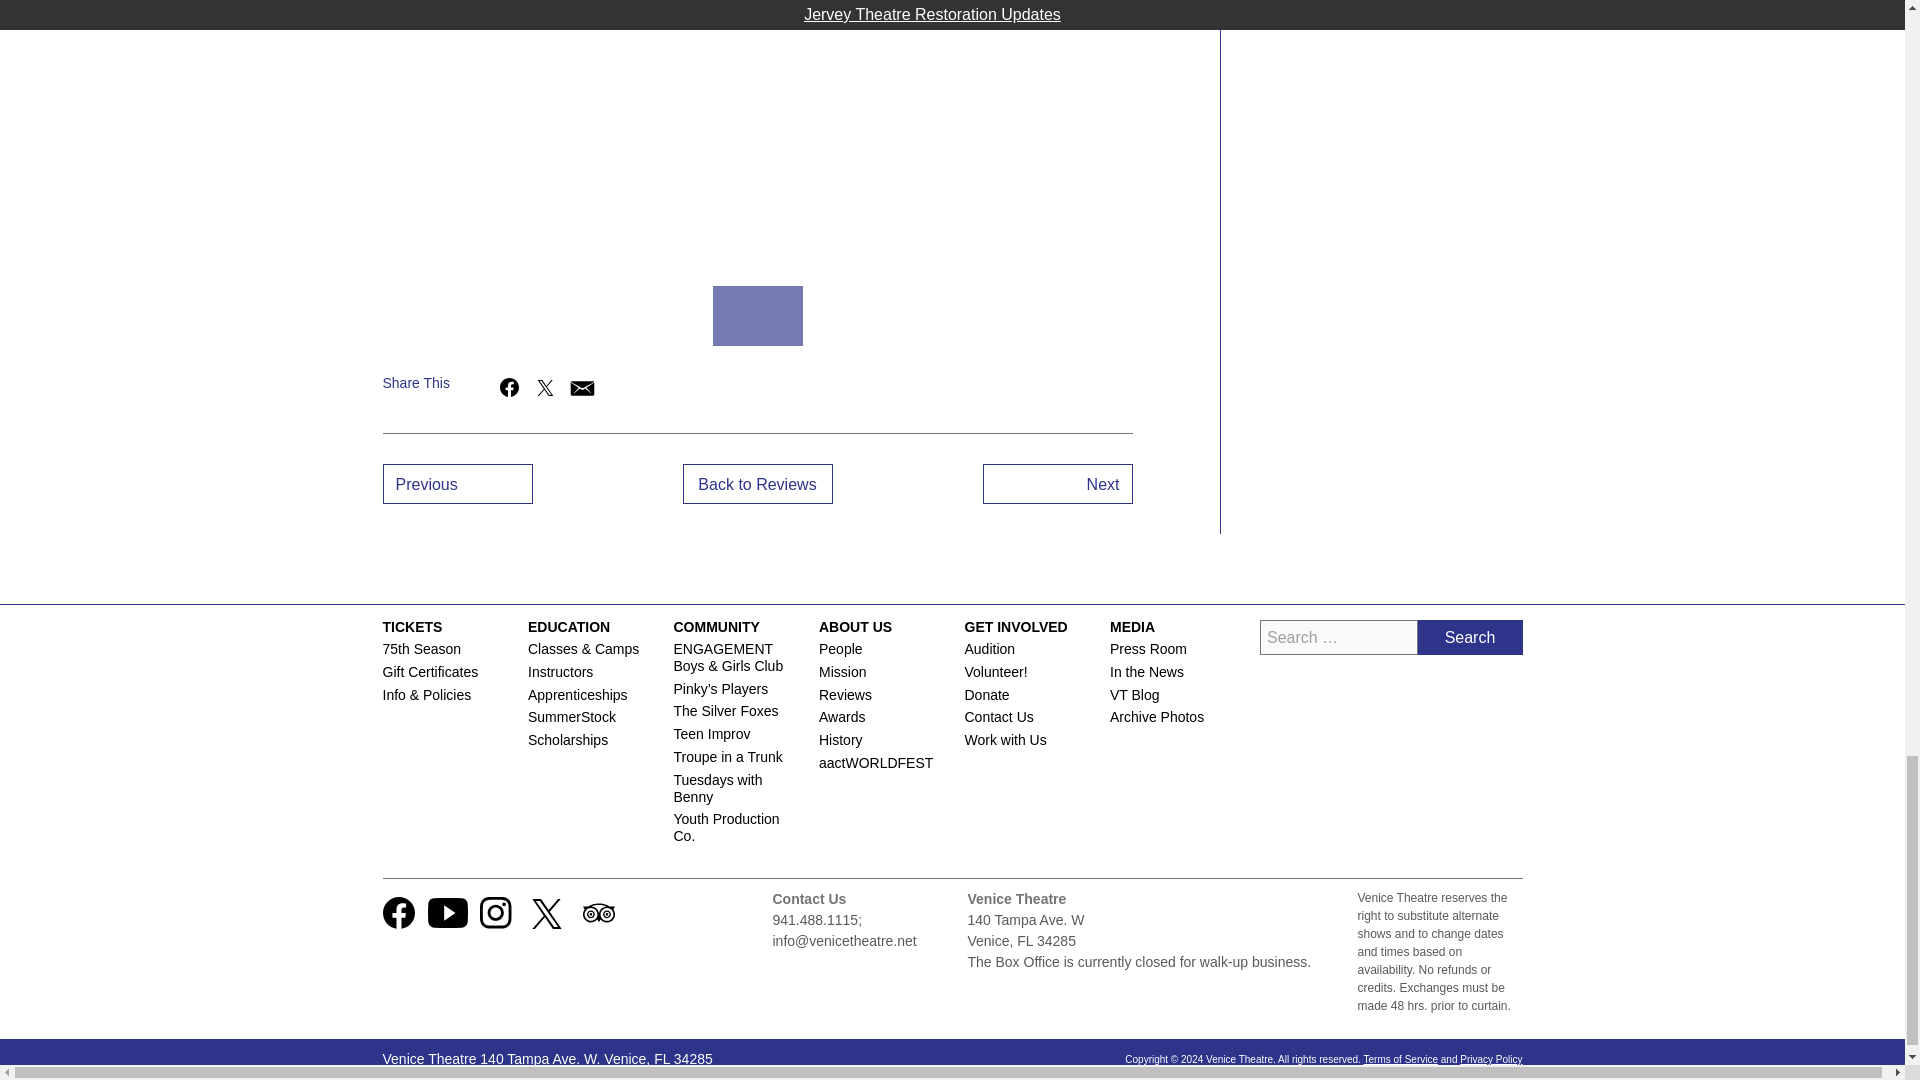  What do you see at coordinates (758, 316) in the screenshot?
I see `8Y6A0415` at bounding box center [758, 316].